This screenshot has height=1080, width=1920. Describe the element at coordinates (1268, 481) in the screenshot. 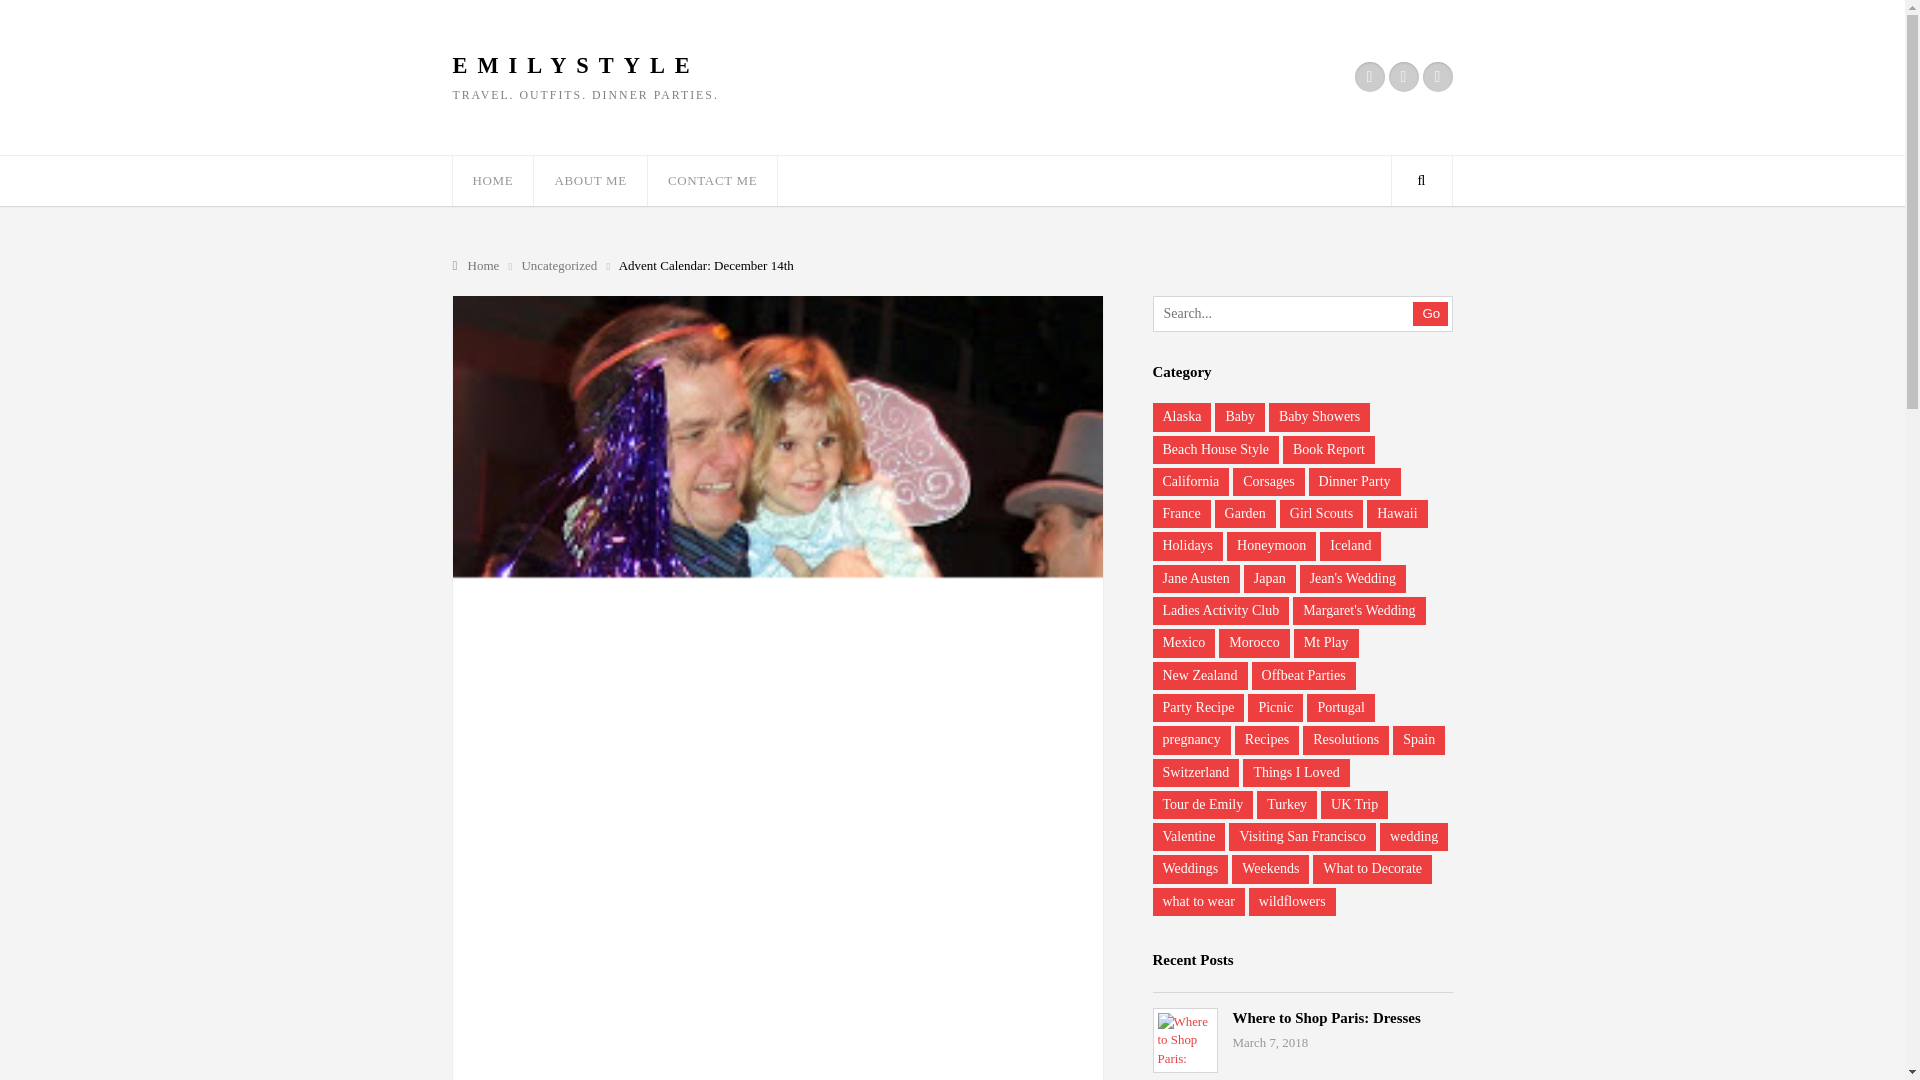

I see `Corsages` at that location.